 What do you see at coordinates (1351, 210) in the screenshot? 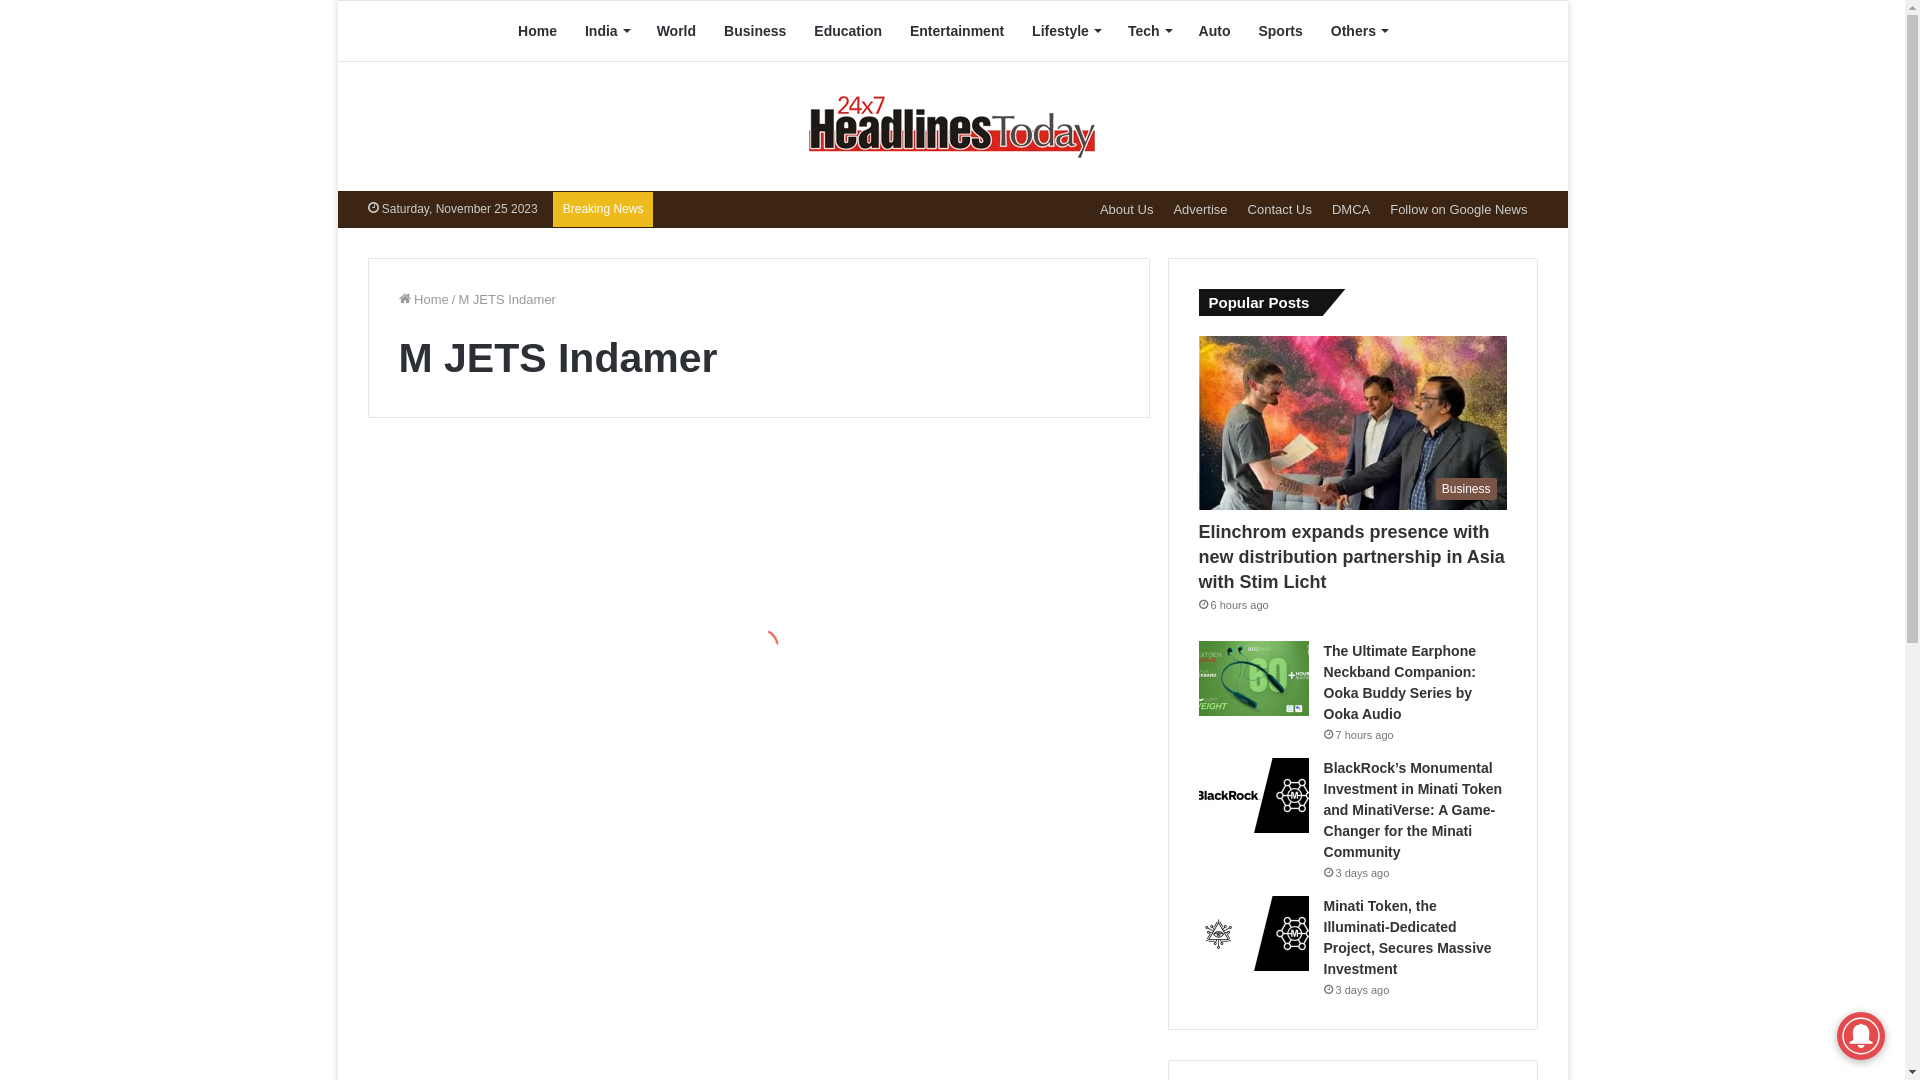
I see `DMCA` at bounding box center [1351, 210].